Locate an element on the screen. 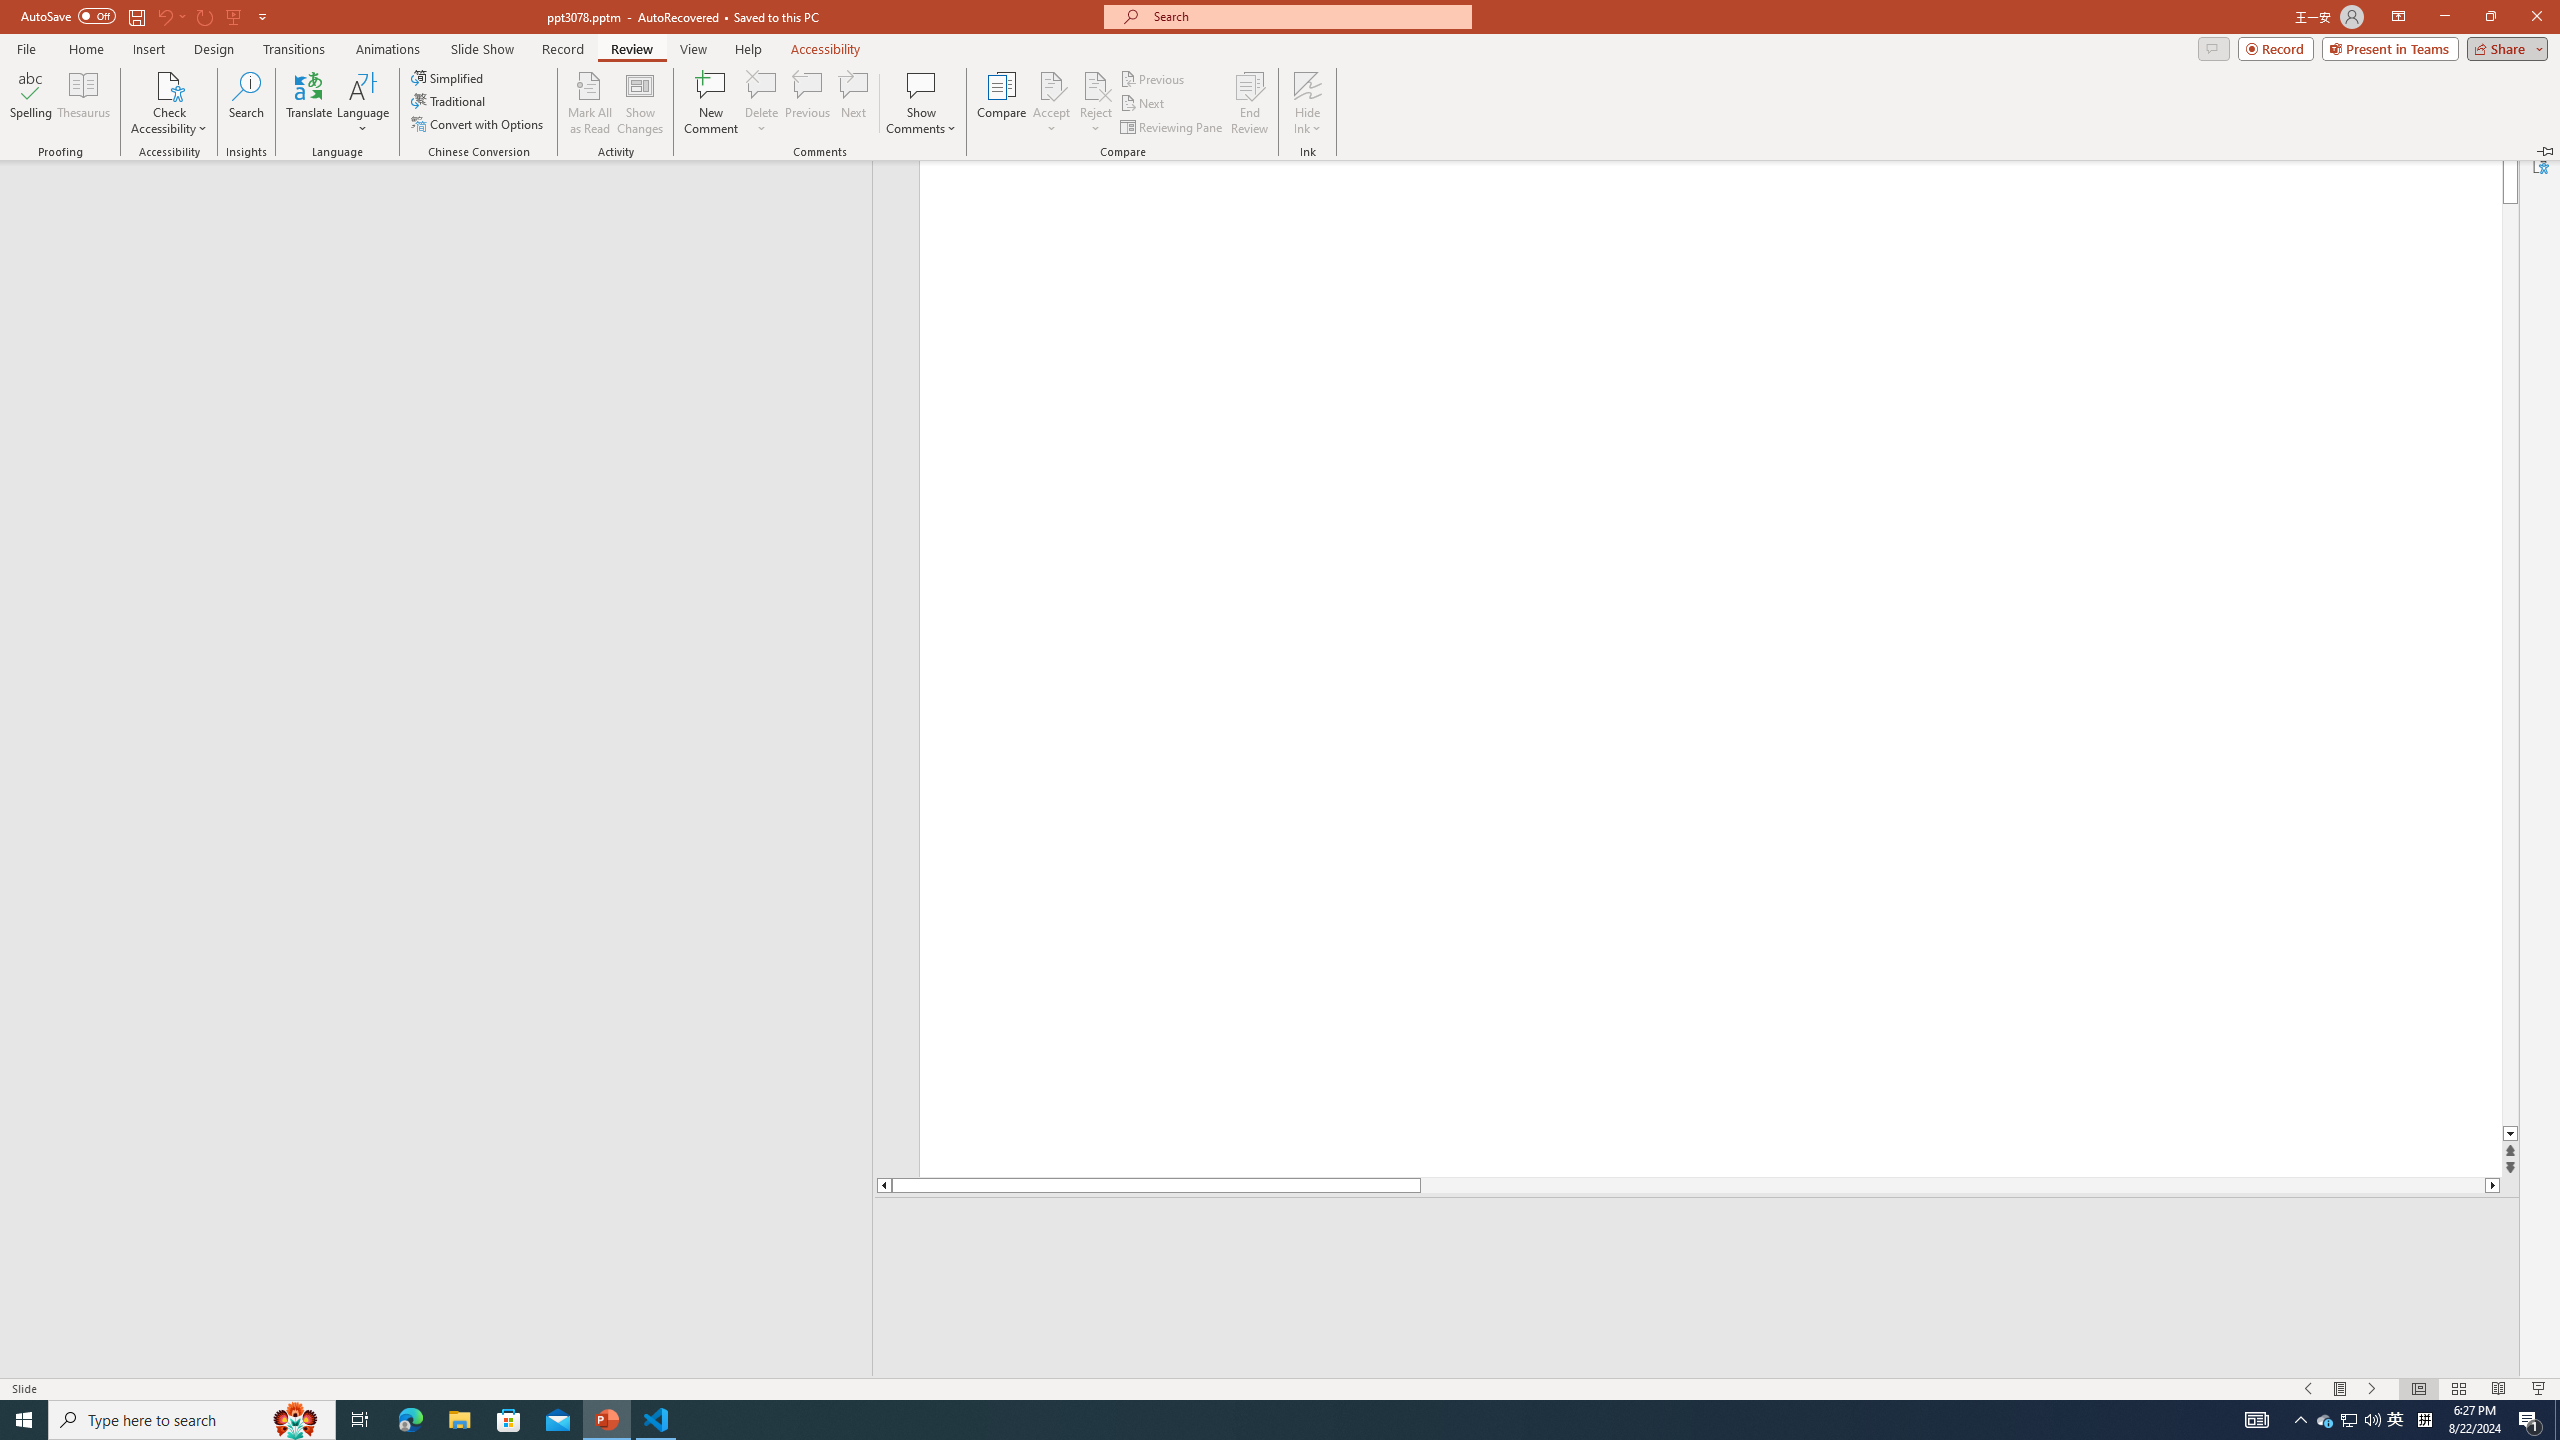 This screenshot has width=2560, height=1440. Notification Chevron is located at coordinates (608, 1420).